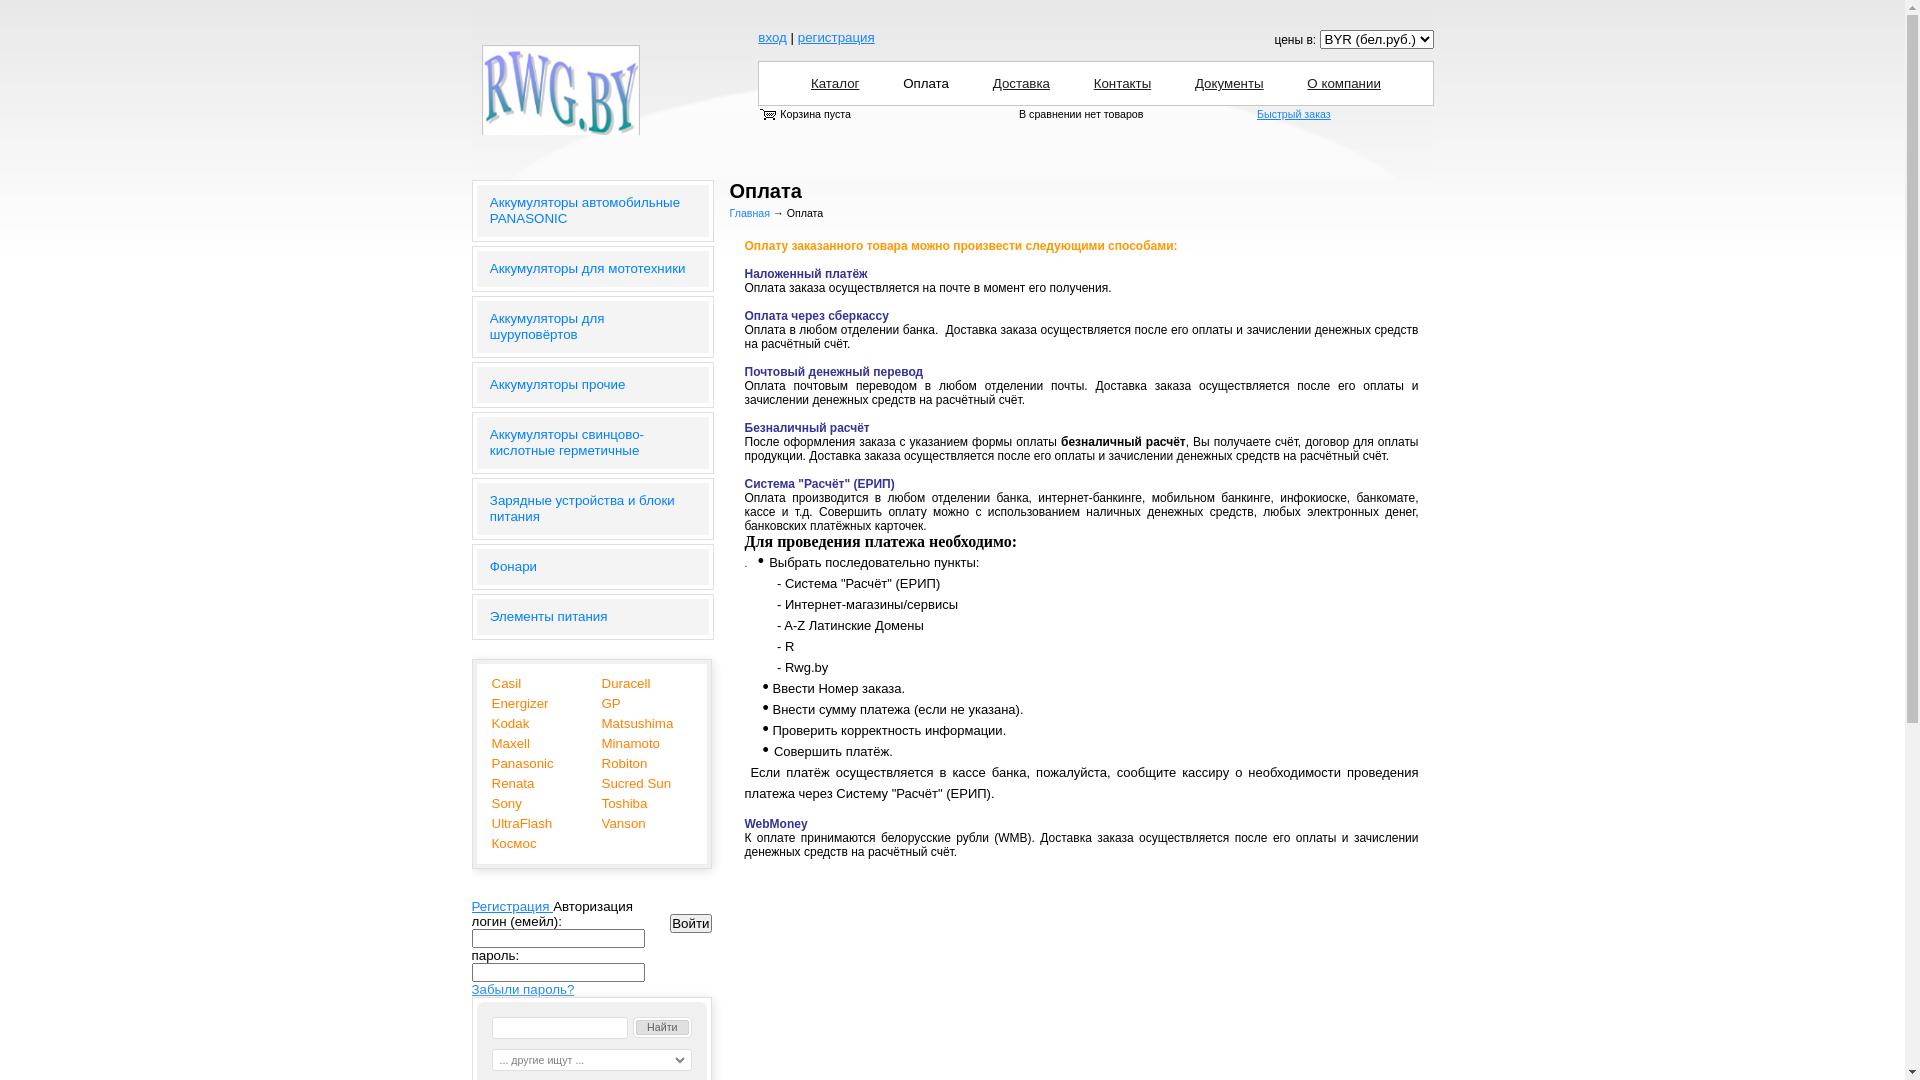 The height and width of the screenshot is (1080, 1920). What do you see at coordinates (646, 784) in the screenshot?
I see `Sucred Sun` at bounding box center [646, 784].